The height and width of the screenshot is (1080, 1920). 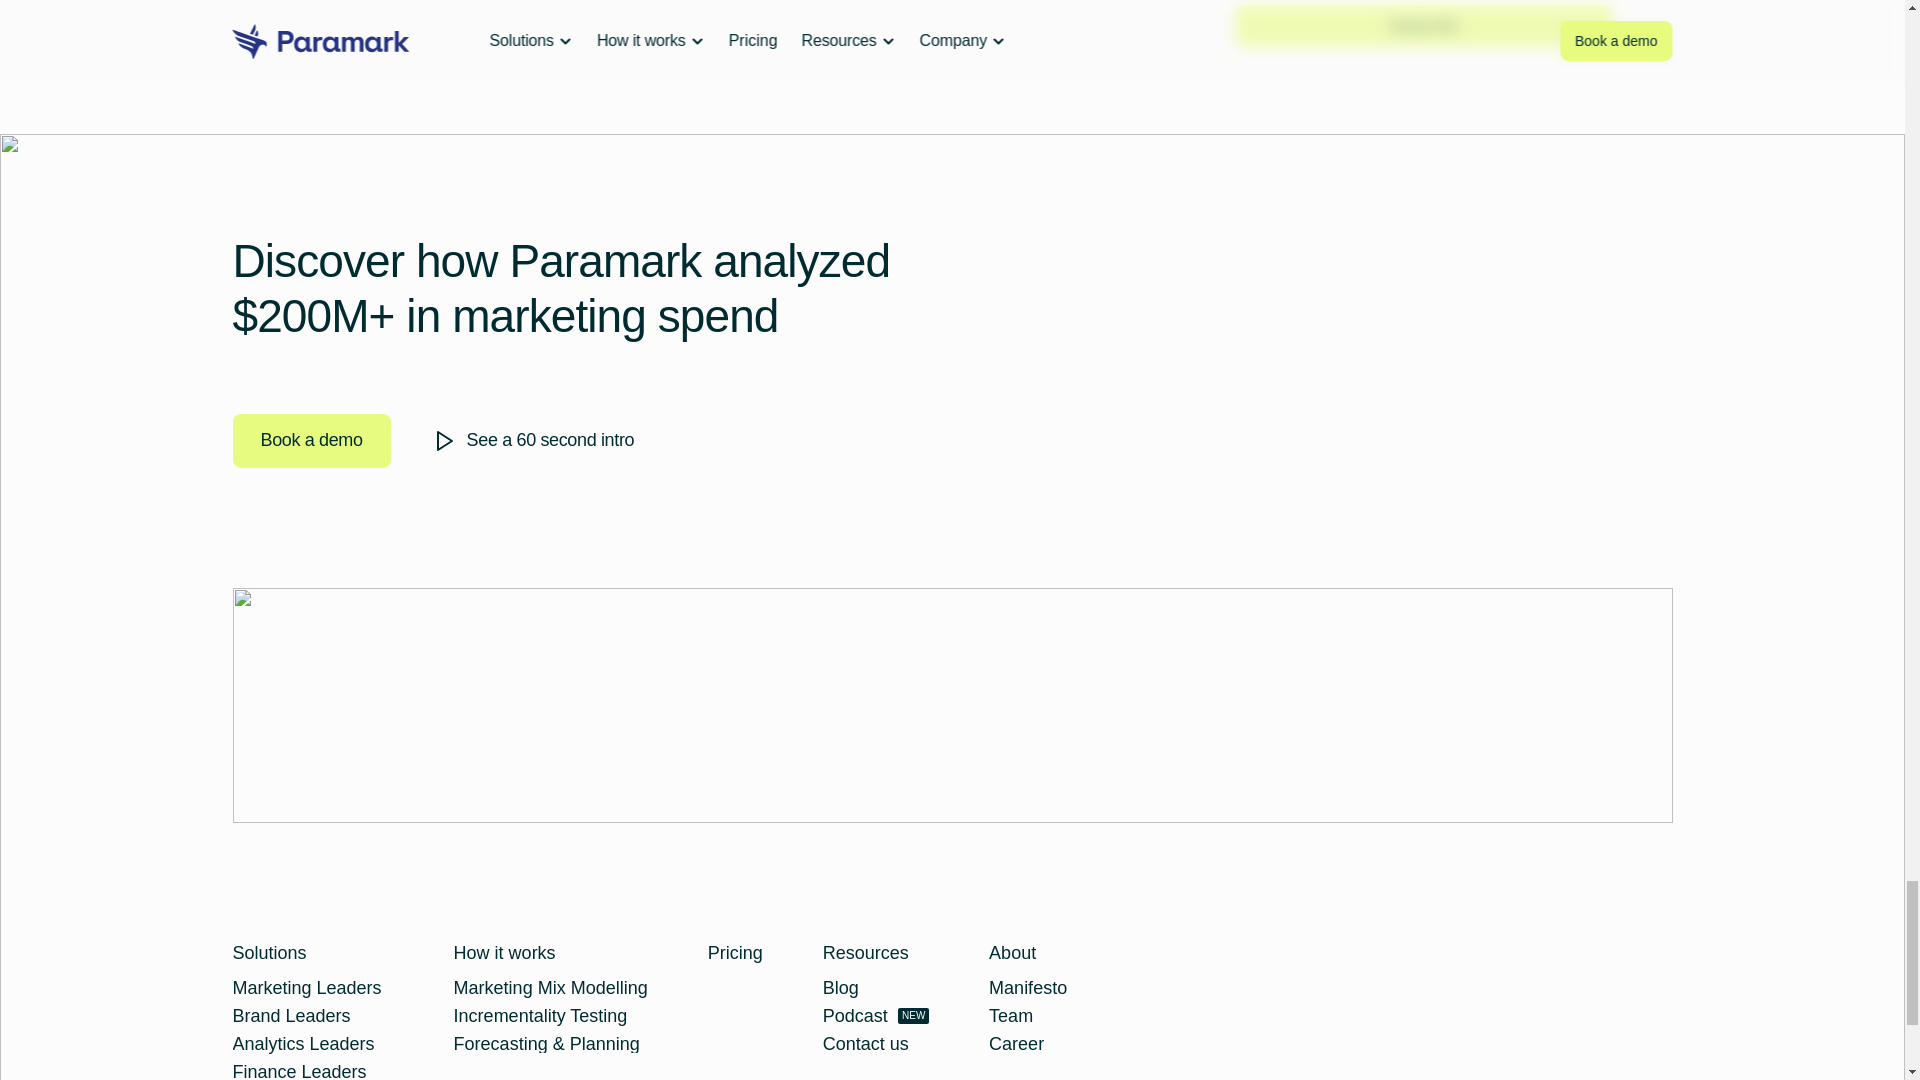 What do you see at coordinates (299, 1070) in the screenshot?
I see `Finance Leaders` at bounding box center [299, 1070].